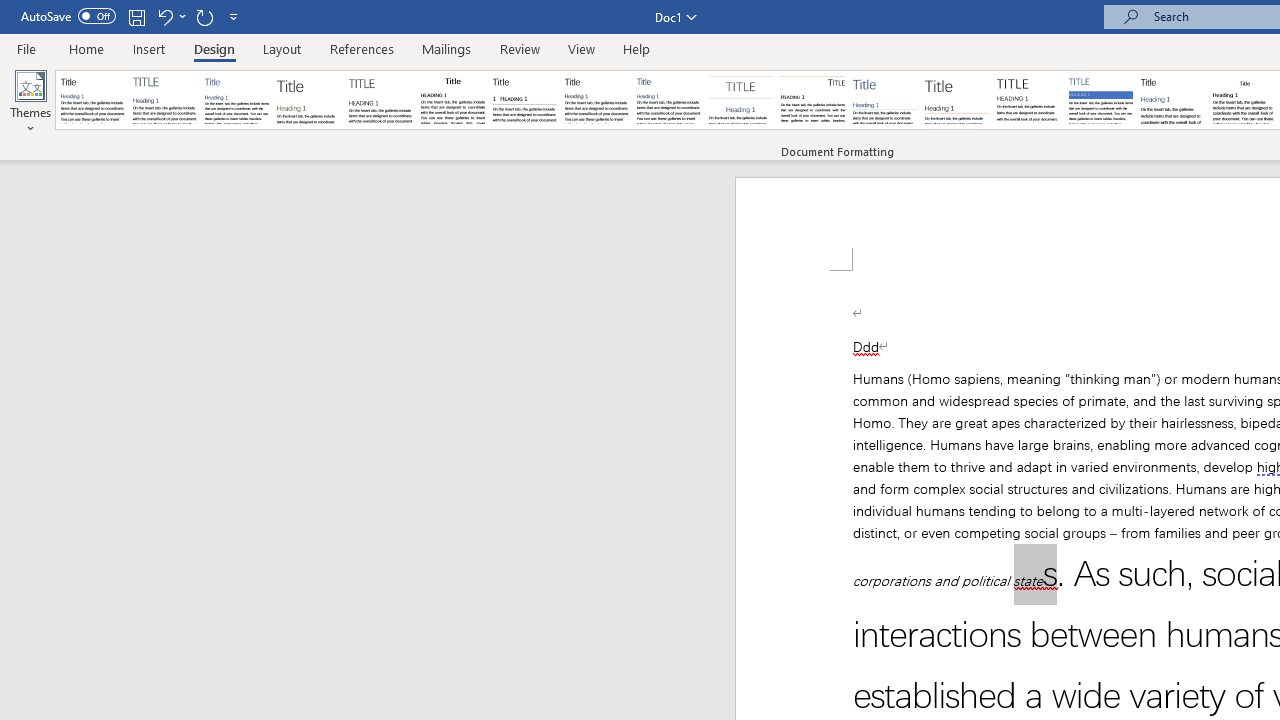 The height and width of the screenshot is (720, 1280). I want to click on Quick Access Toolbar, so click(132, 16).